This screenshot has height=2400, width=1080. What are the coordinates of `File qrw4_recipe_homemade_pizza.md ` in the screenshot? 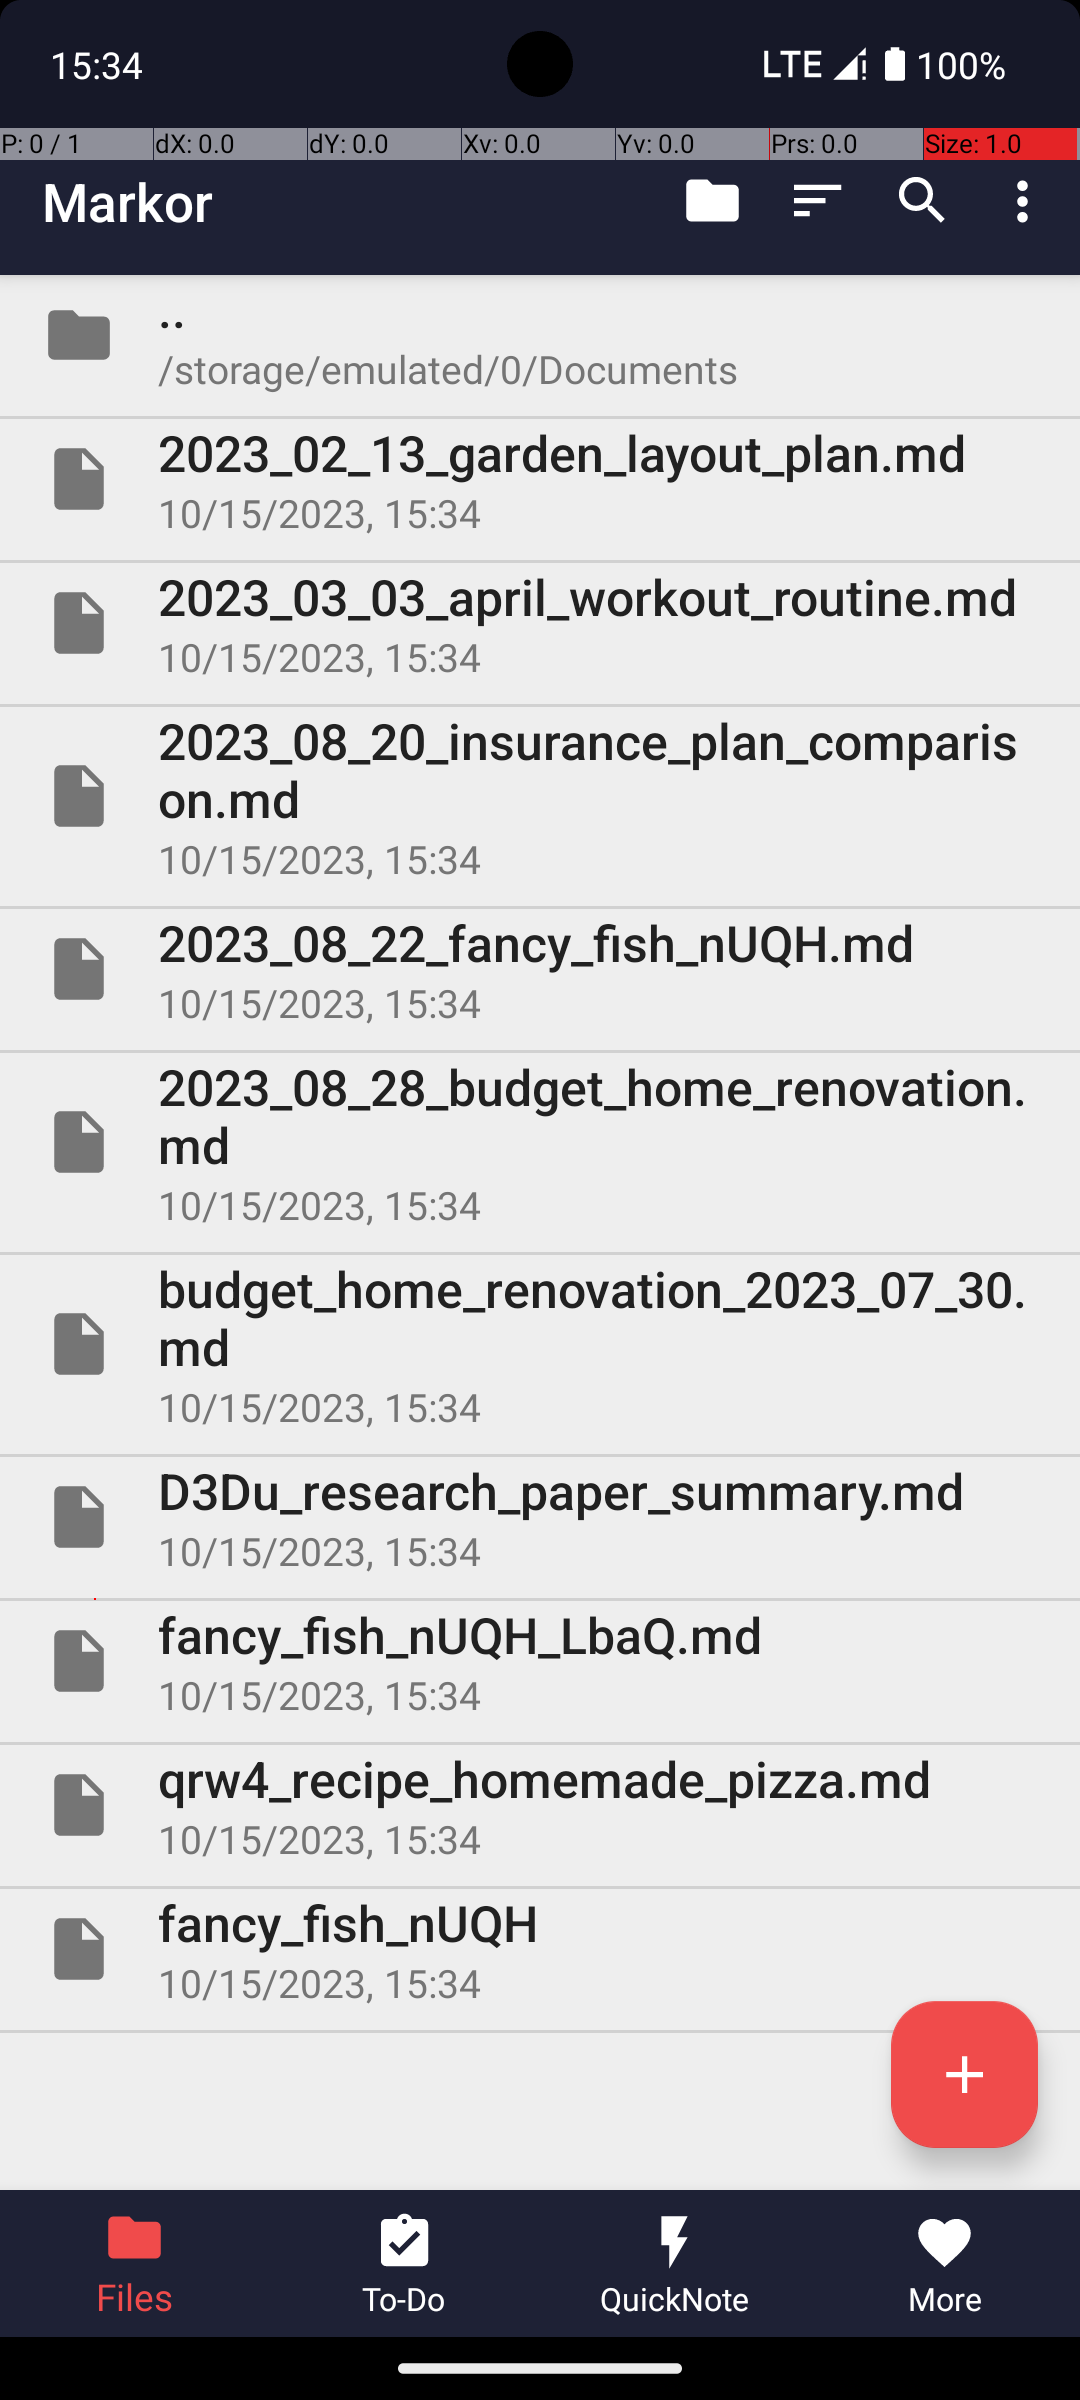 It's located at (540, 1805).